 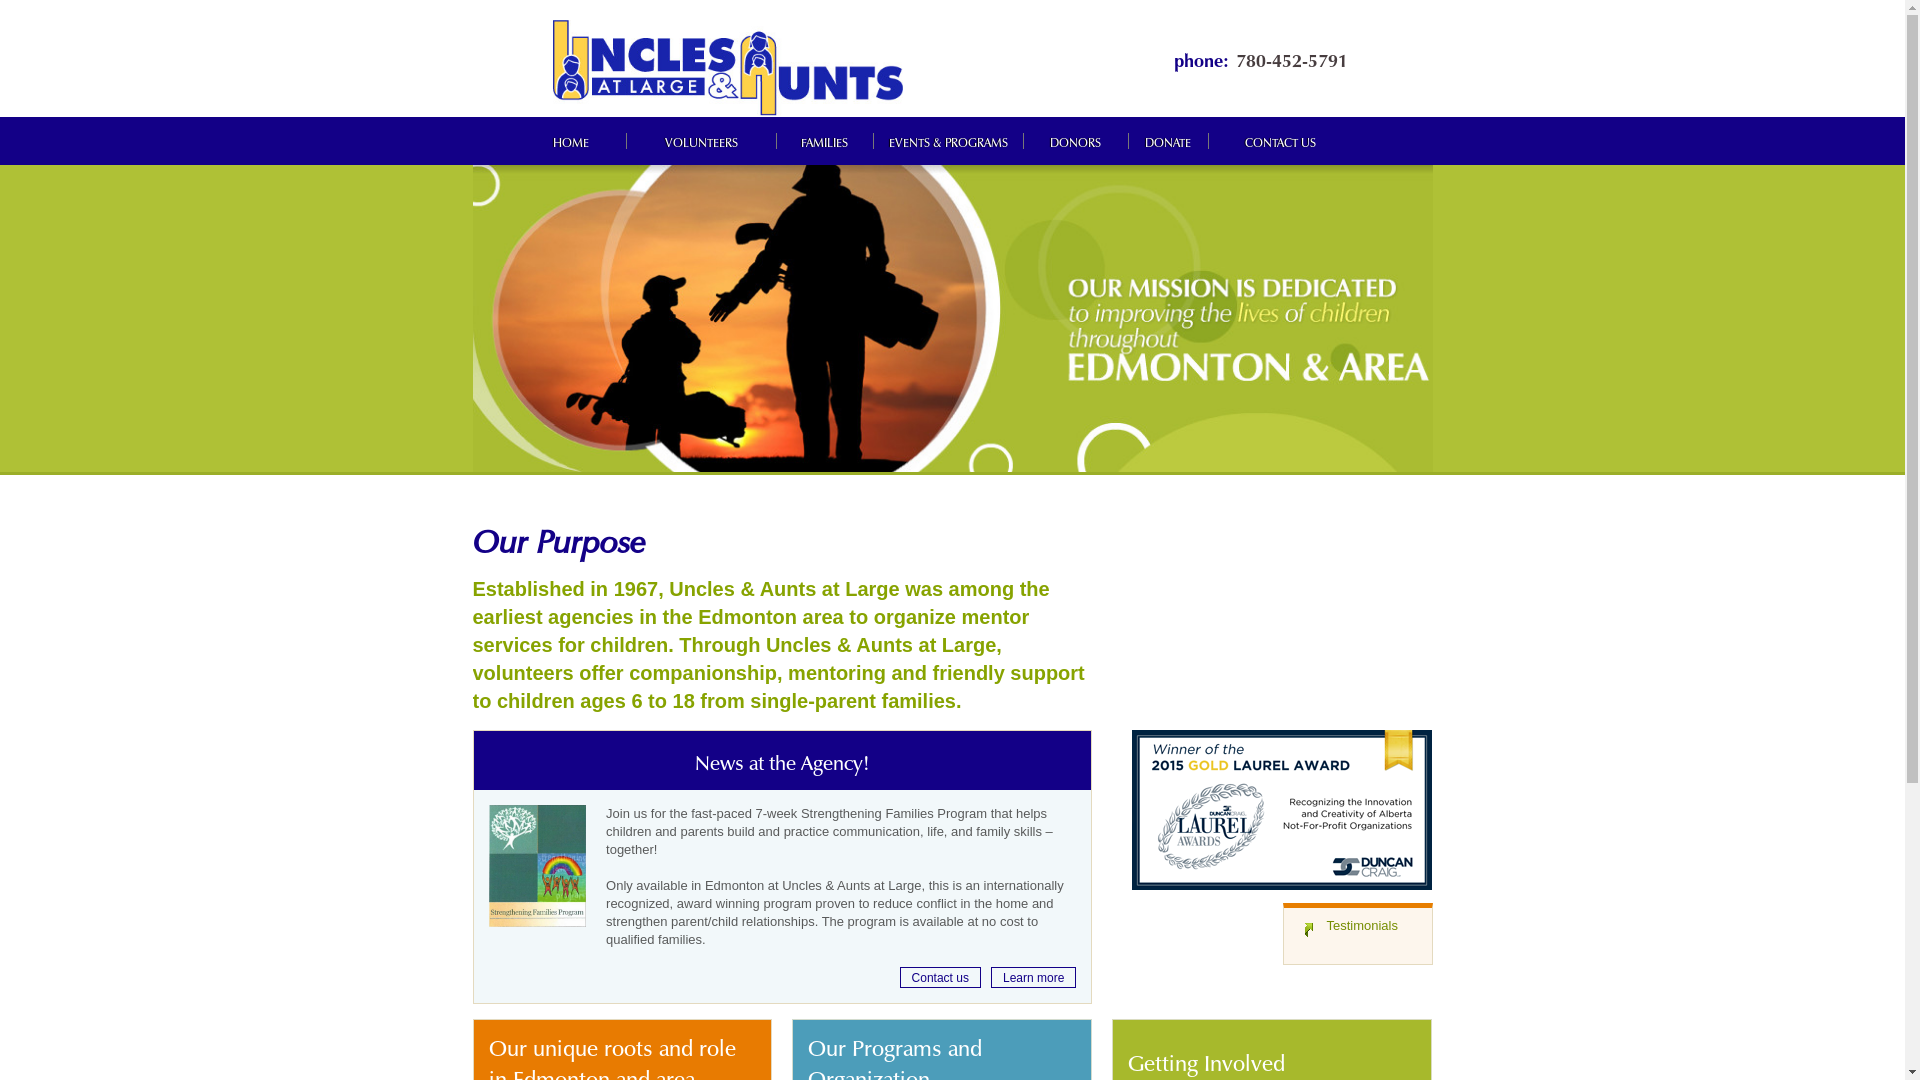 I want to click on Learn more, so click(x=1034, y=978).